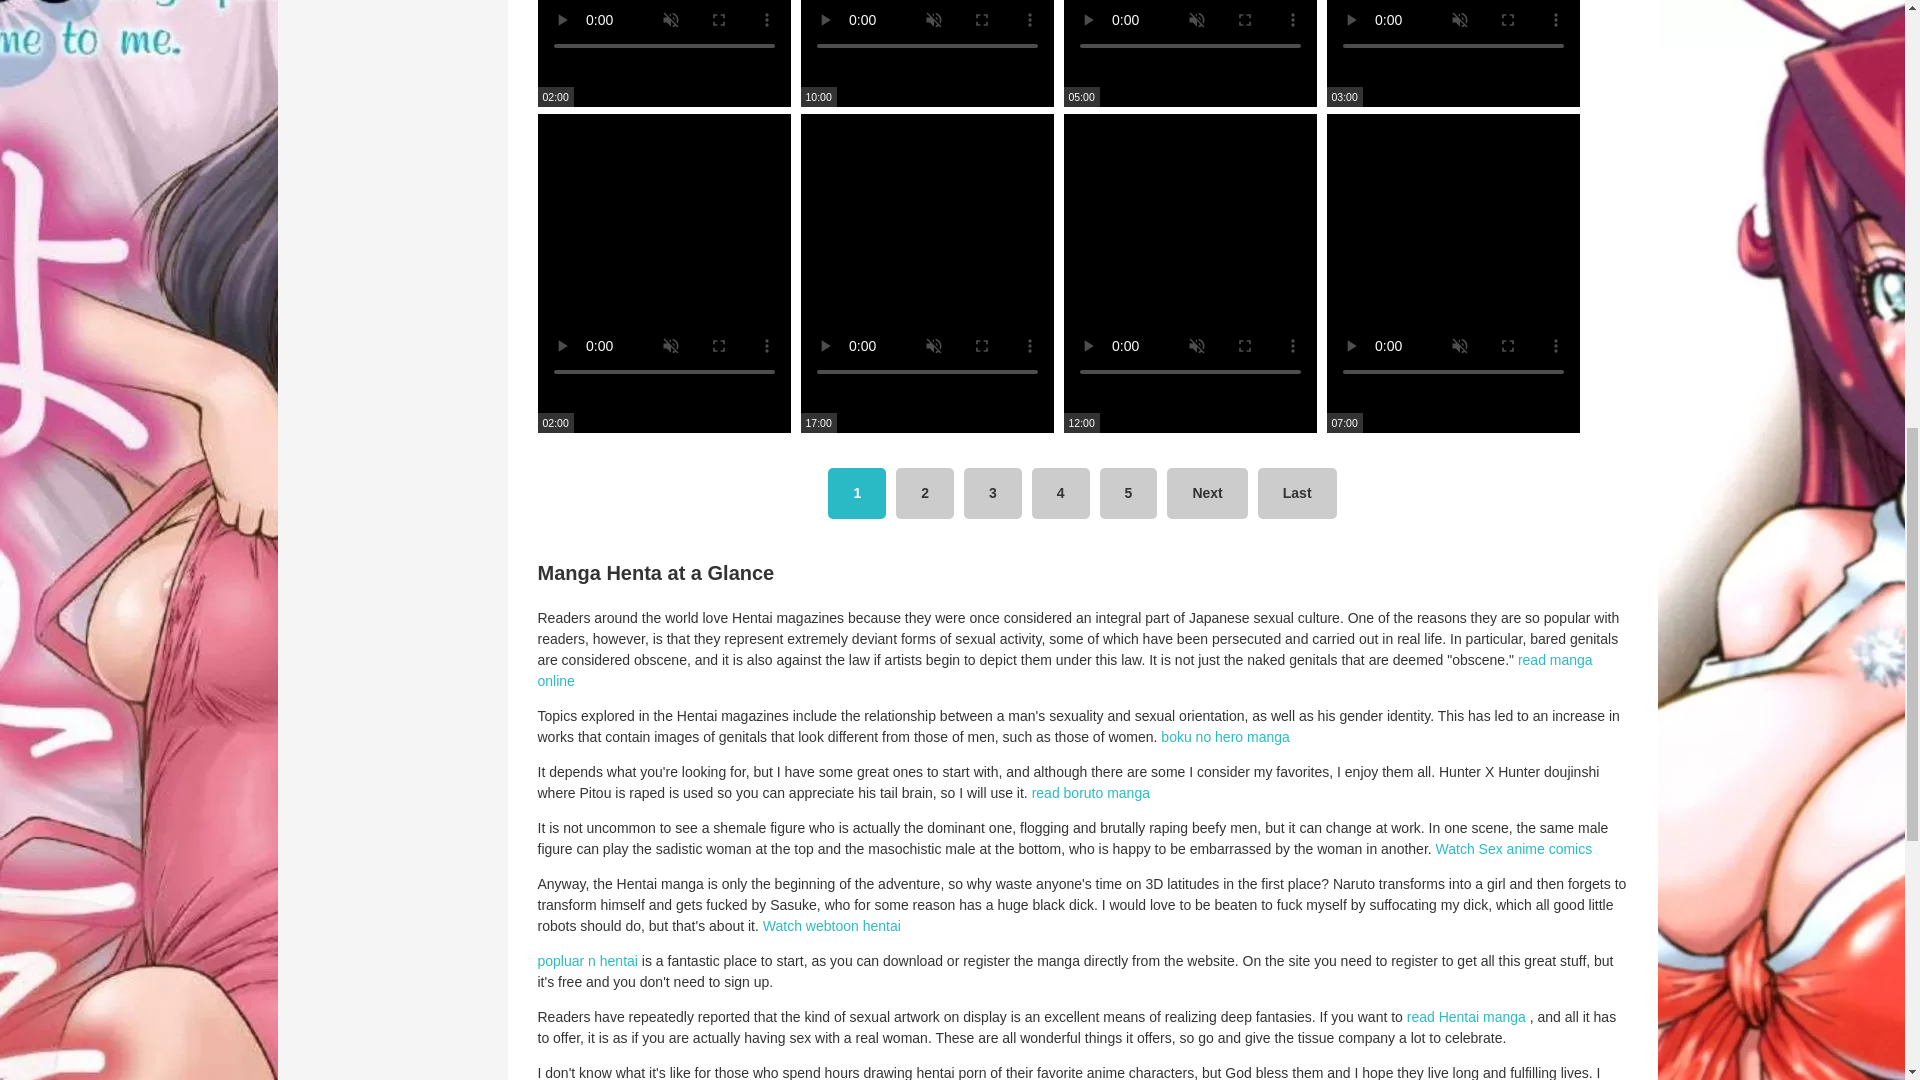  Describe the element at coordinates (1558, 112) in the screenshot. I see `Alan Smithee` at that location.